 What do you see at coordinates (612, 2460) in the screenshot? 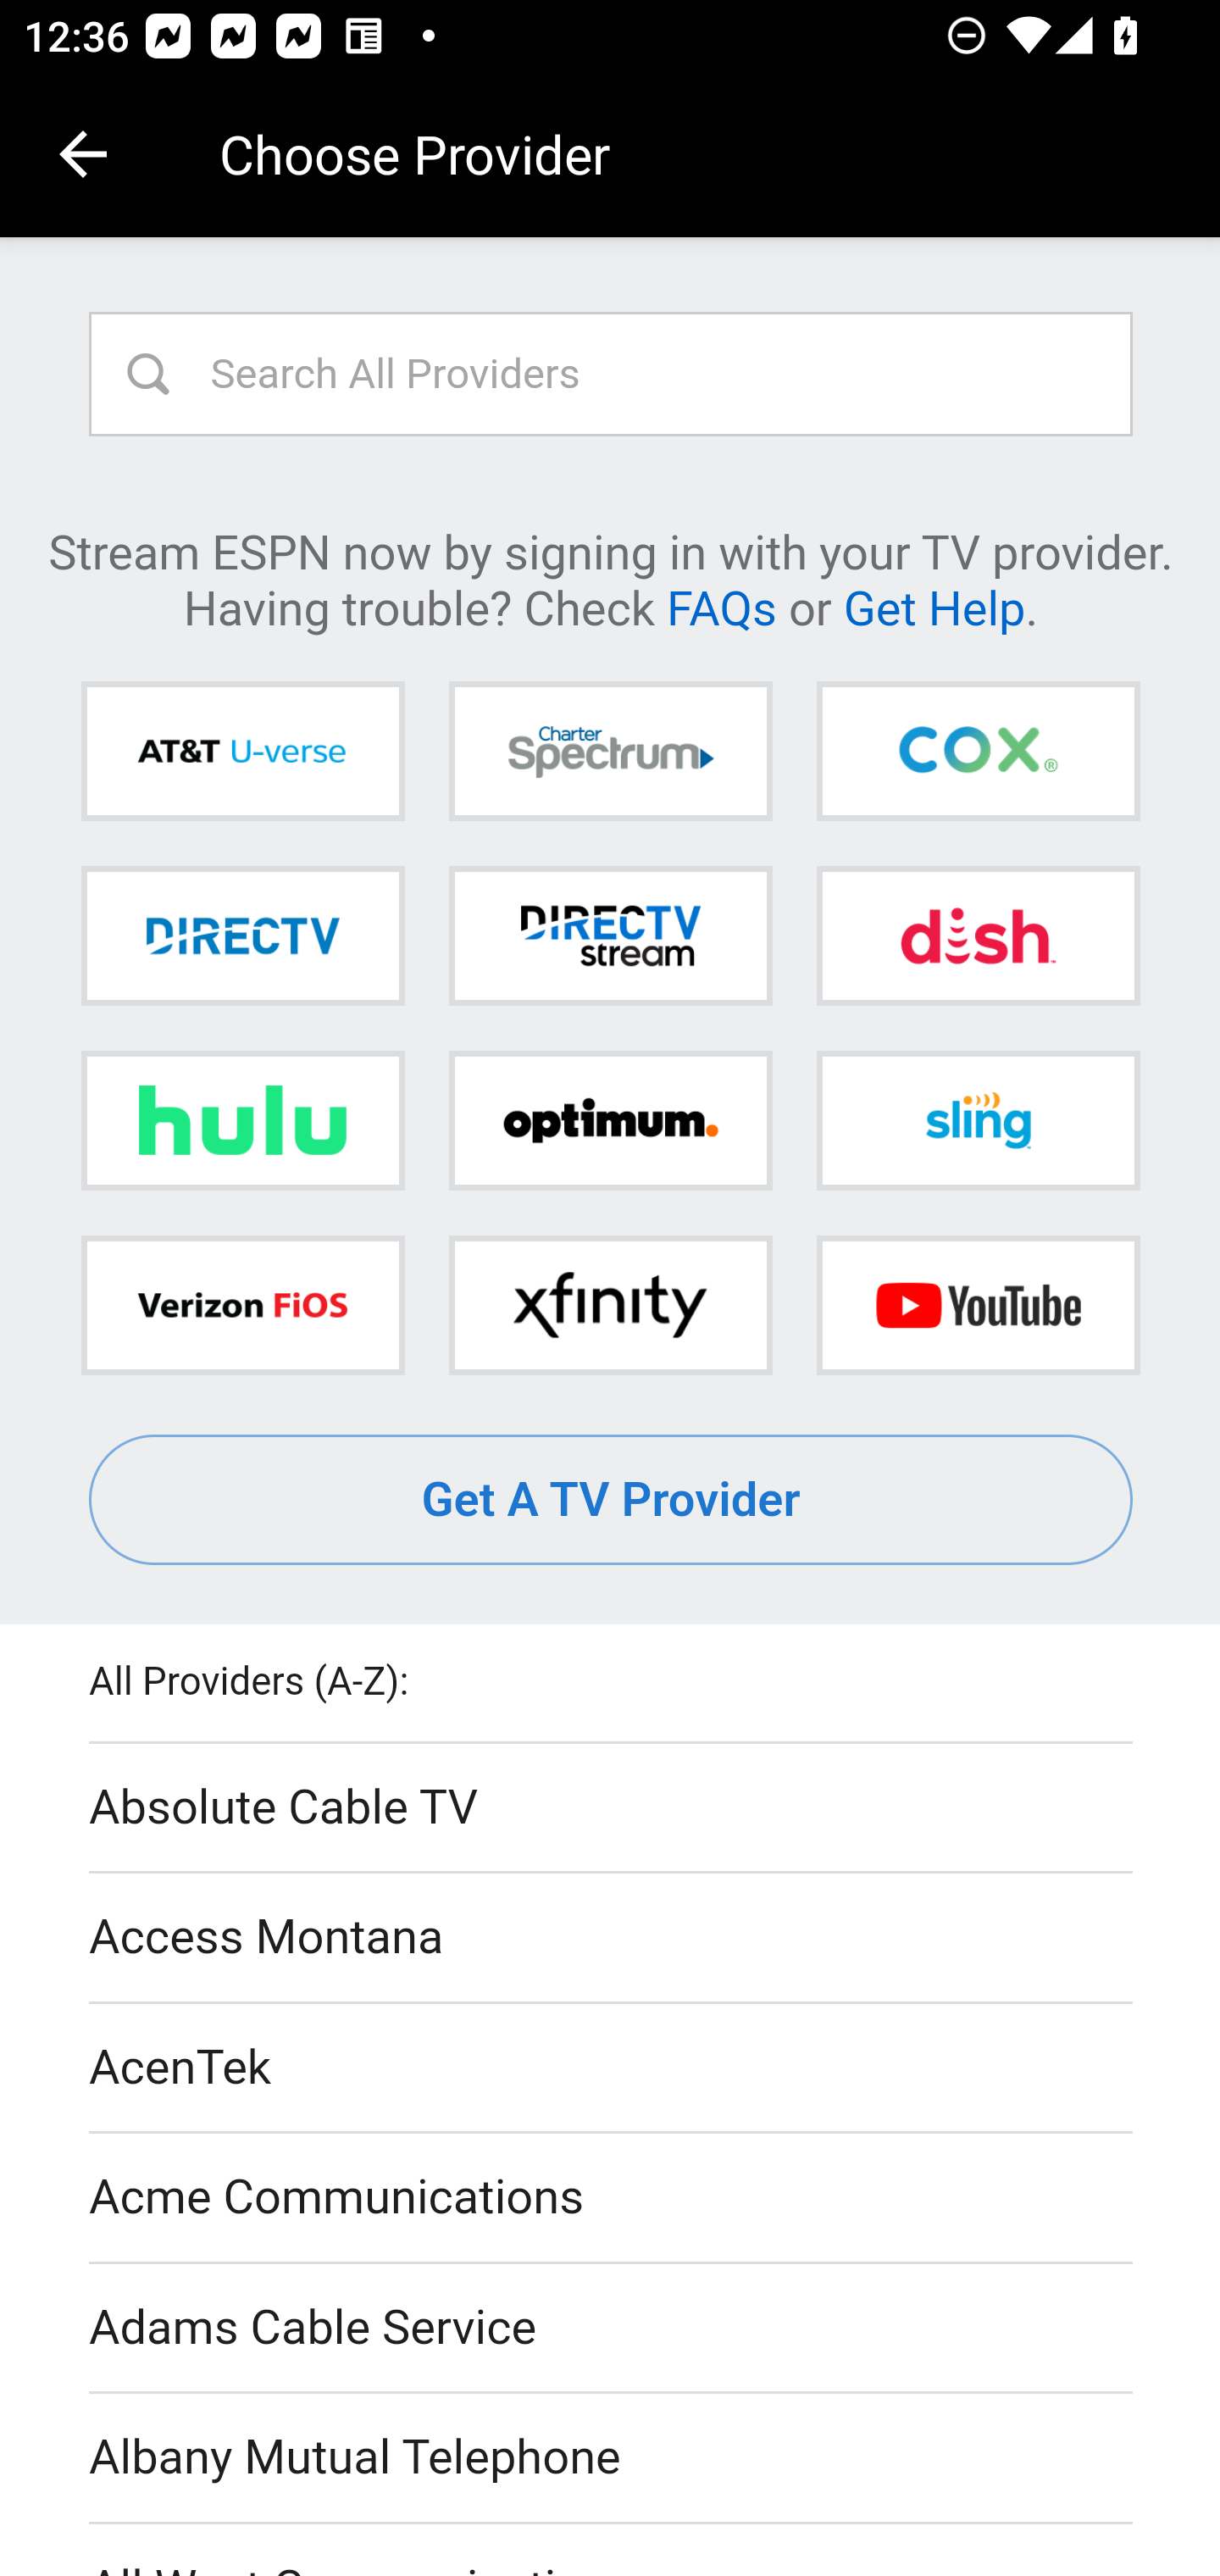
I see `Albany Mutual Telephone` at bounding box center [612, 2460].